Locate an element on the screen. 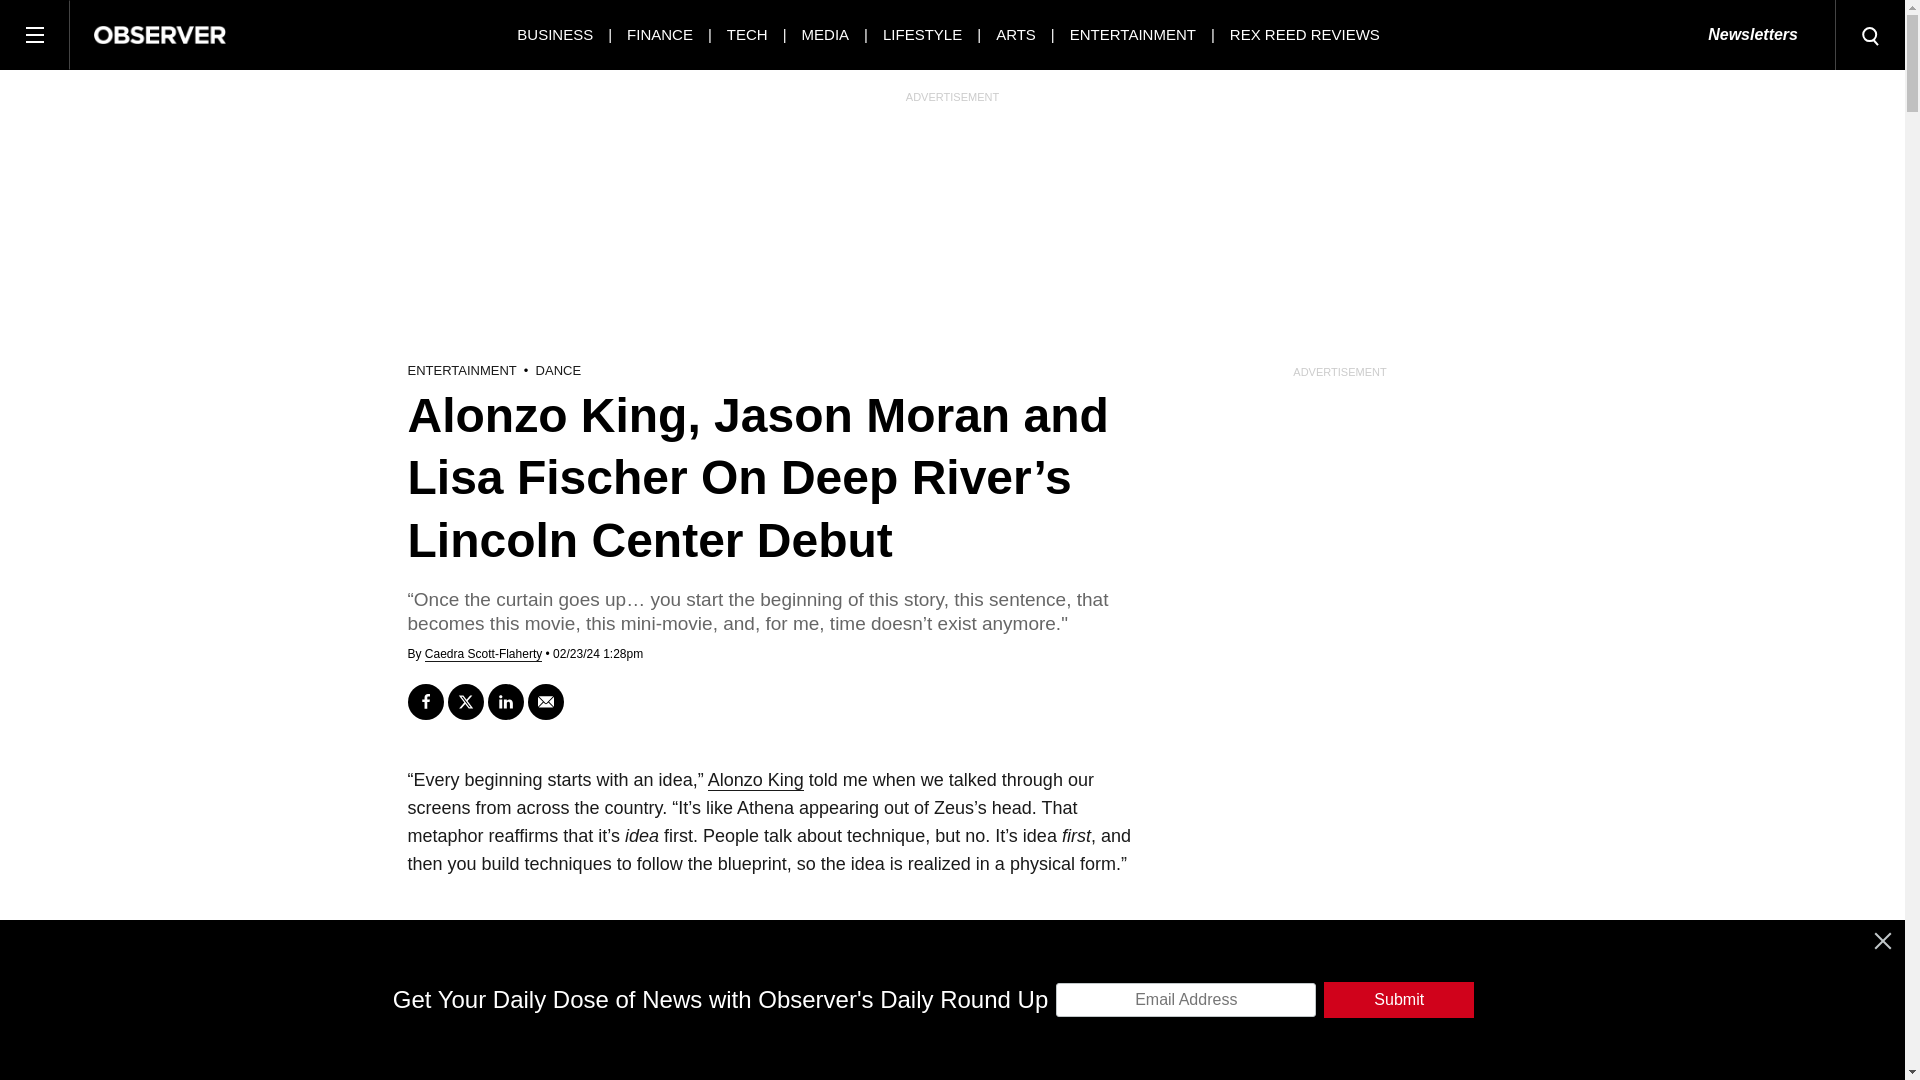  MEDIA is located at coordinates (826, 34).